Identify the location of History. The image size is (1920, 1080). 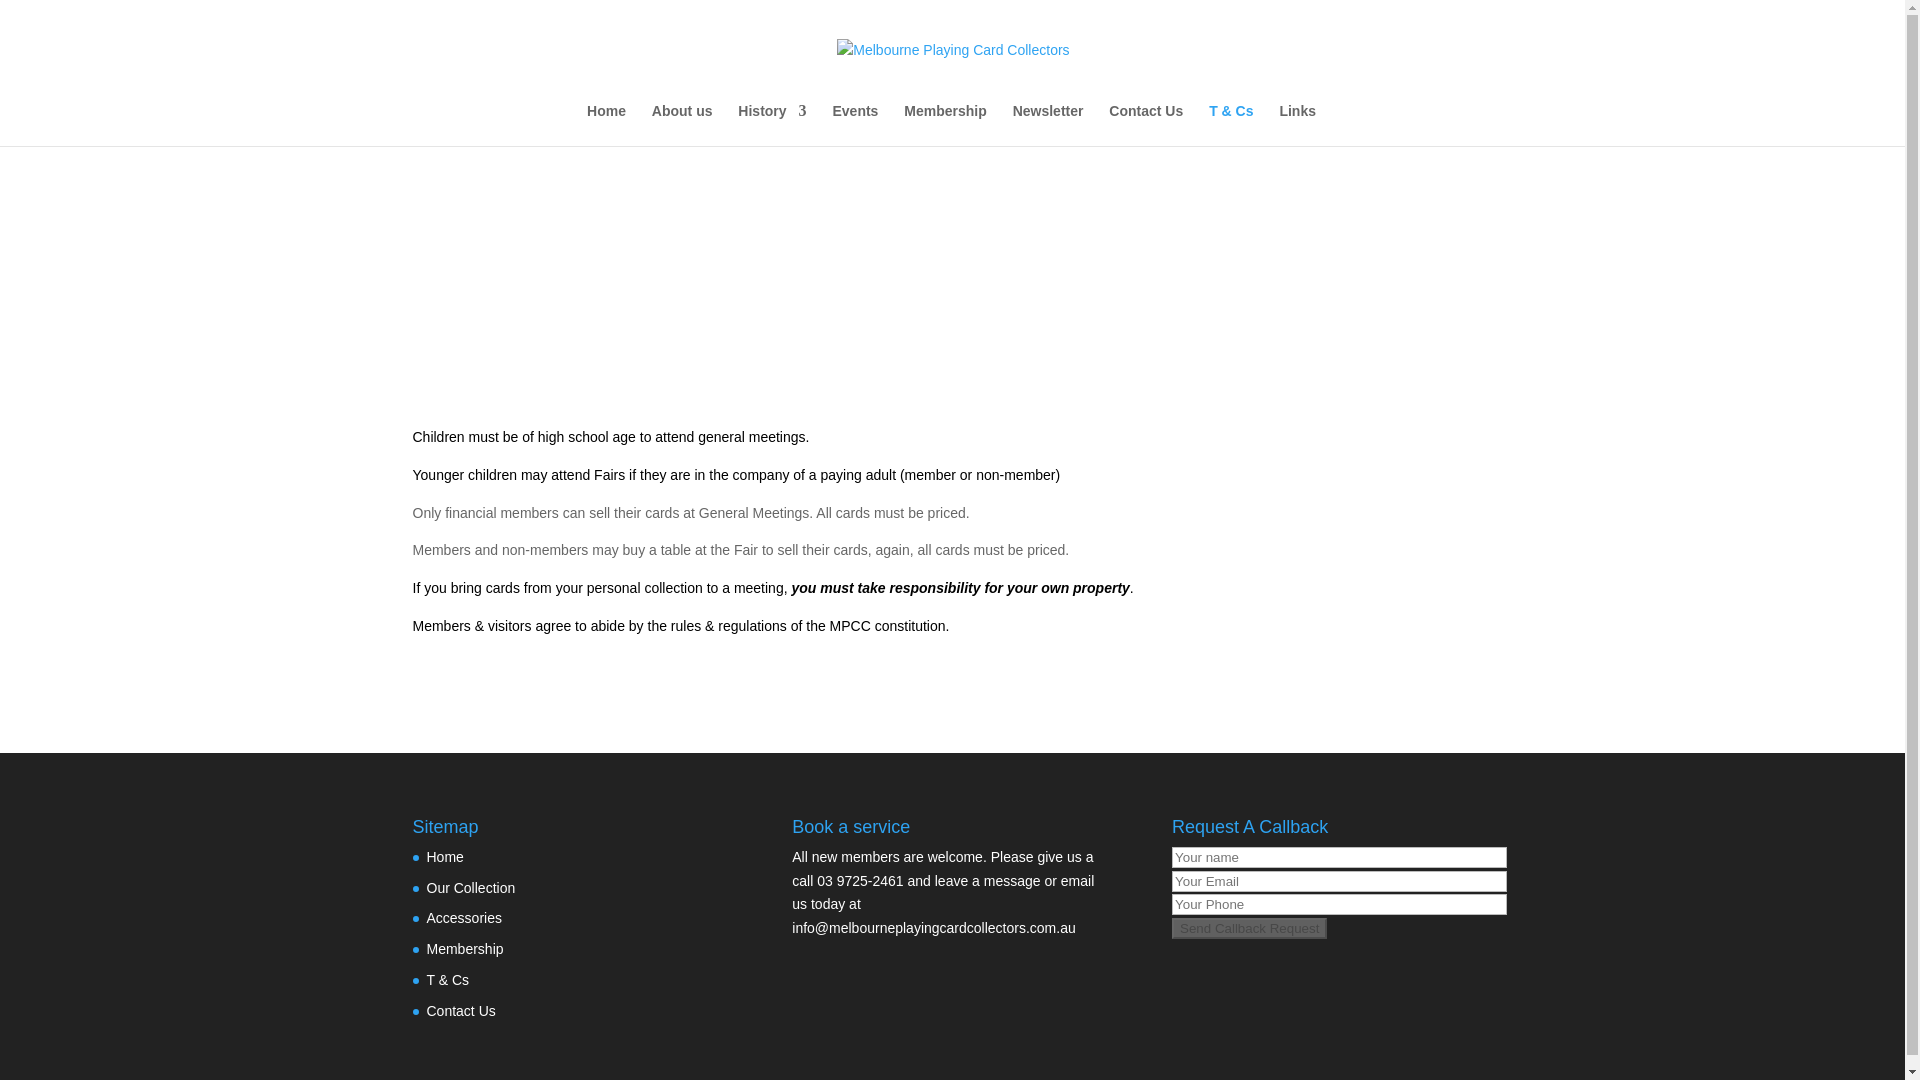
(772, 124).